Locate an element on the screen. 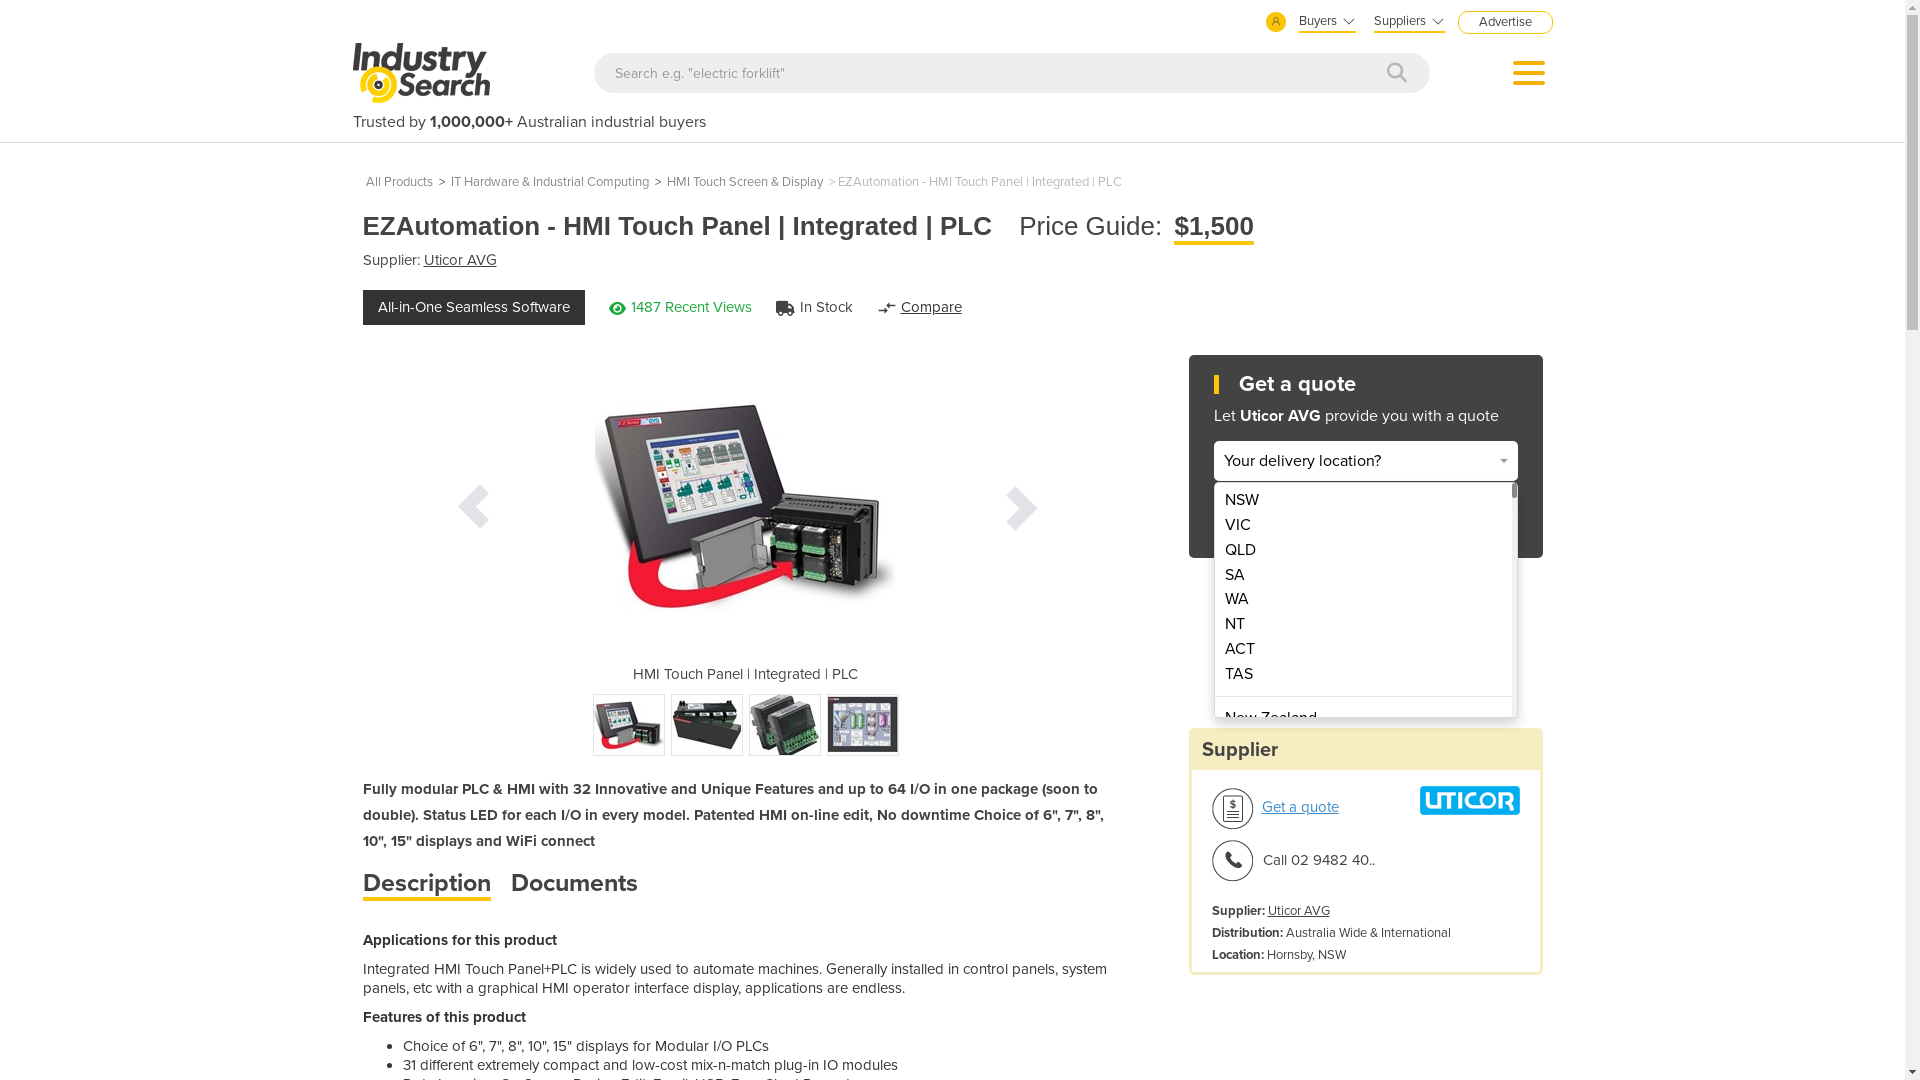  IT Hardware & Industrial Computing is located at coordinates (549, 182).